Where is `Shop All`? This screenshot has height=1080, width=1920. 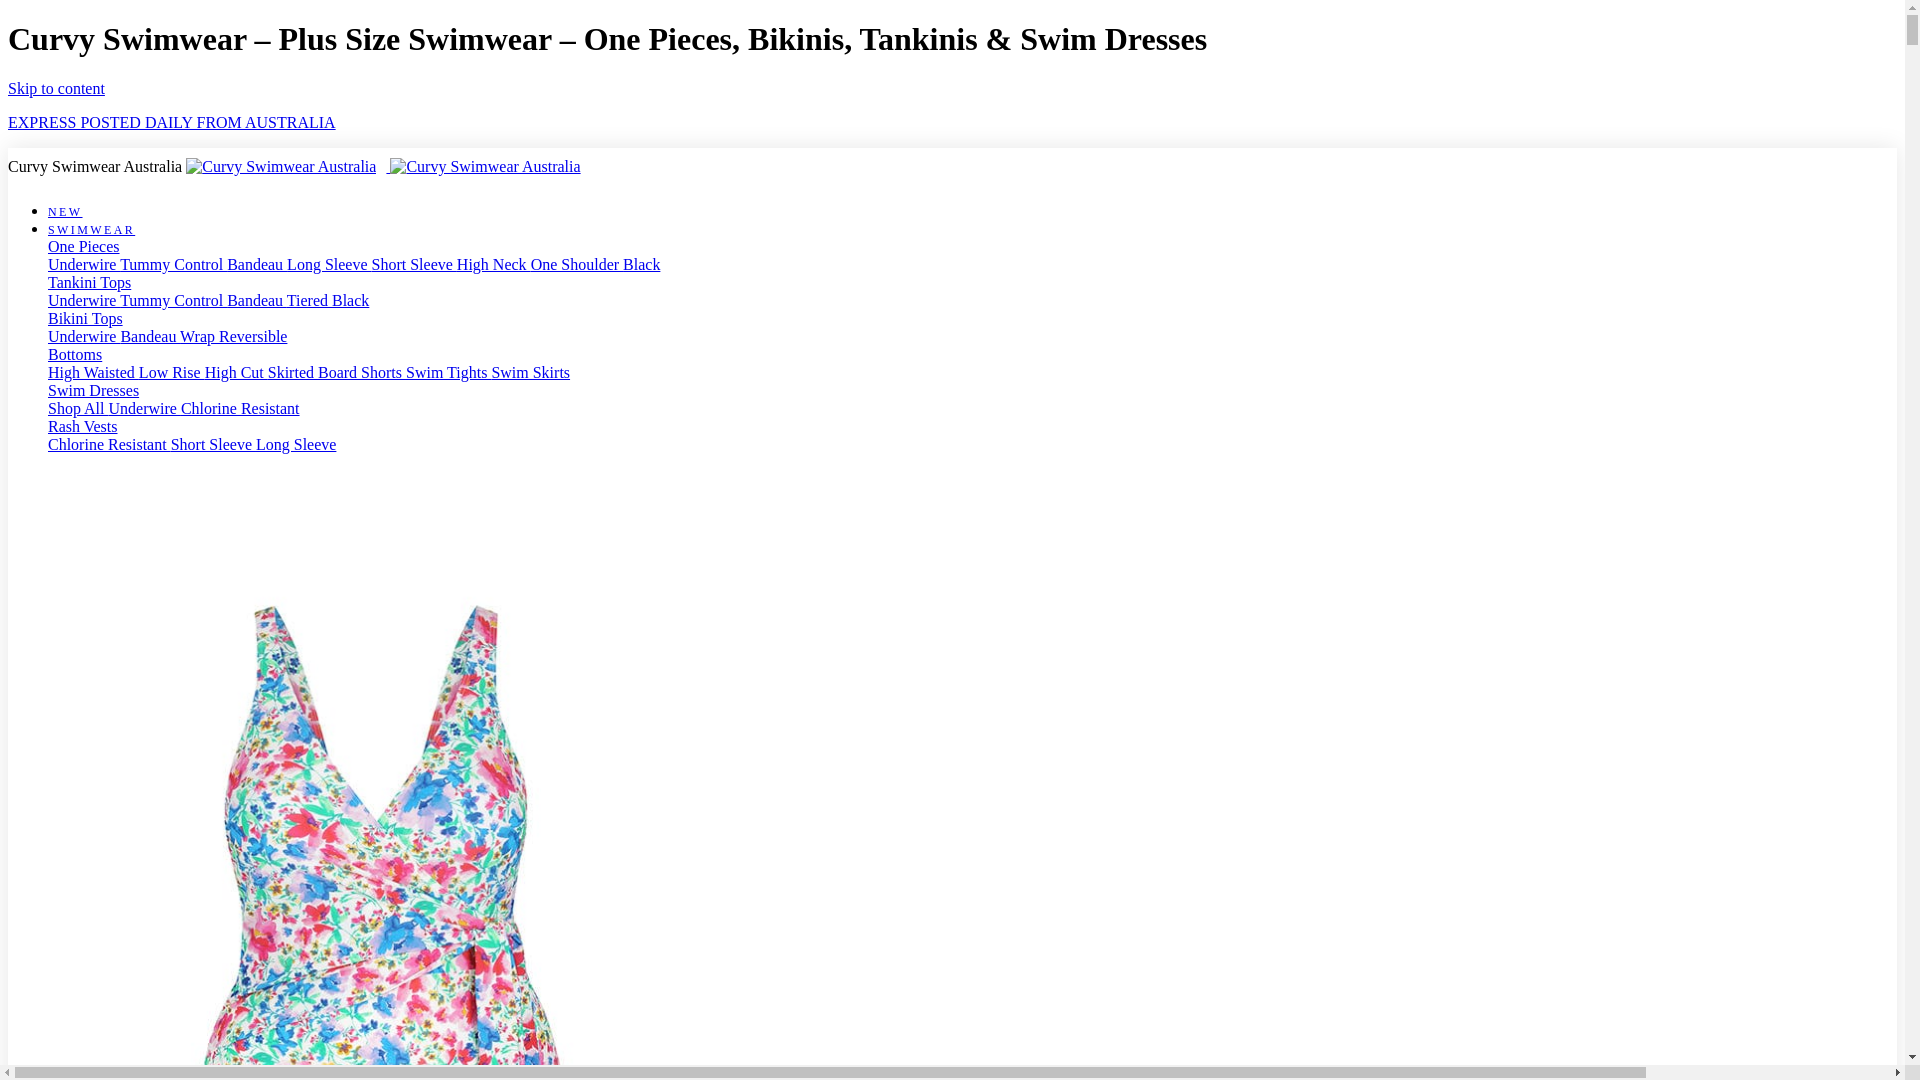 Shop All is located at coordinates (78, 408).